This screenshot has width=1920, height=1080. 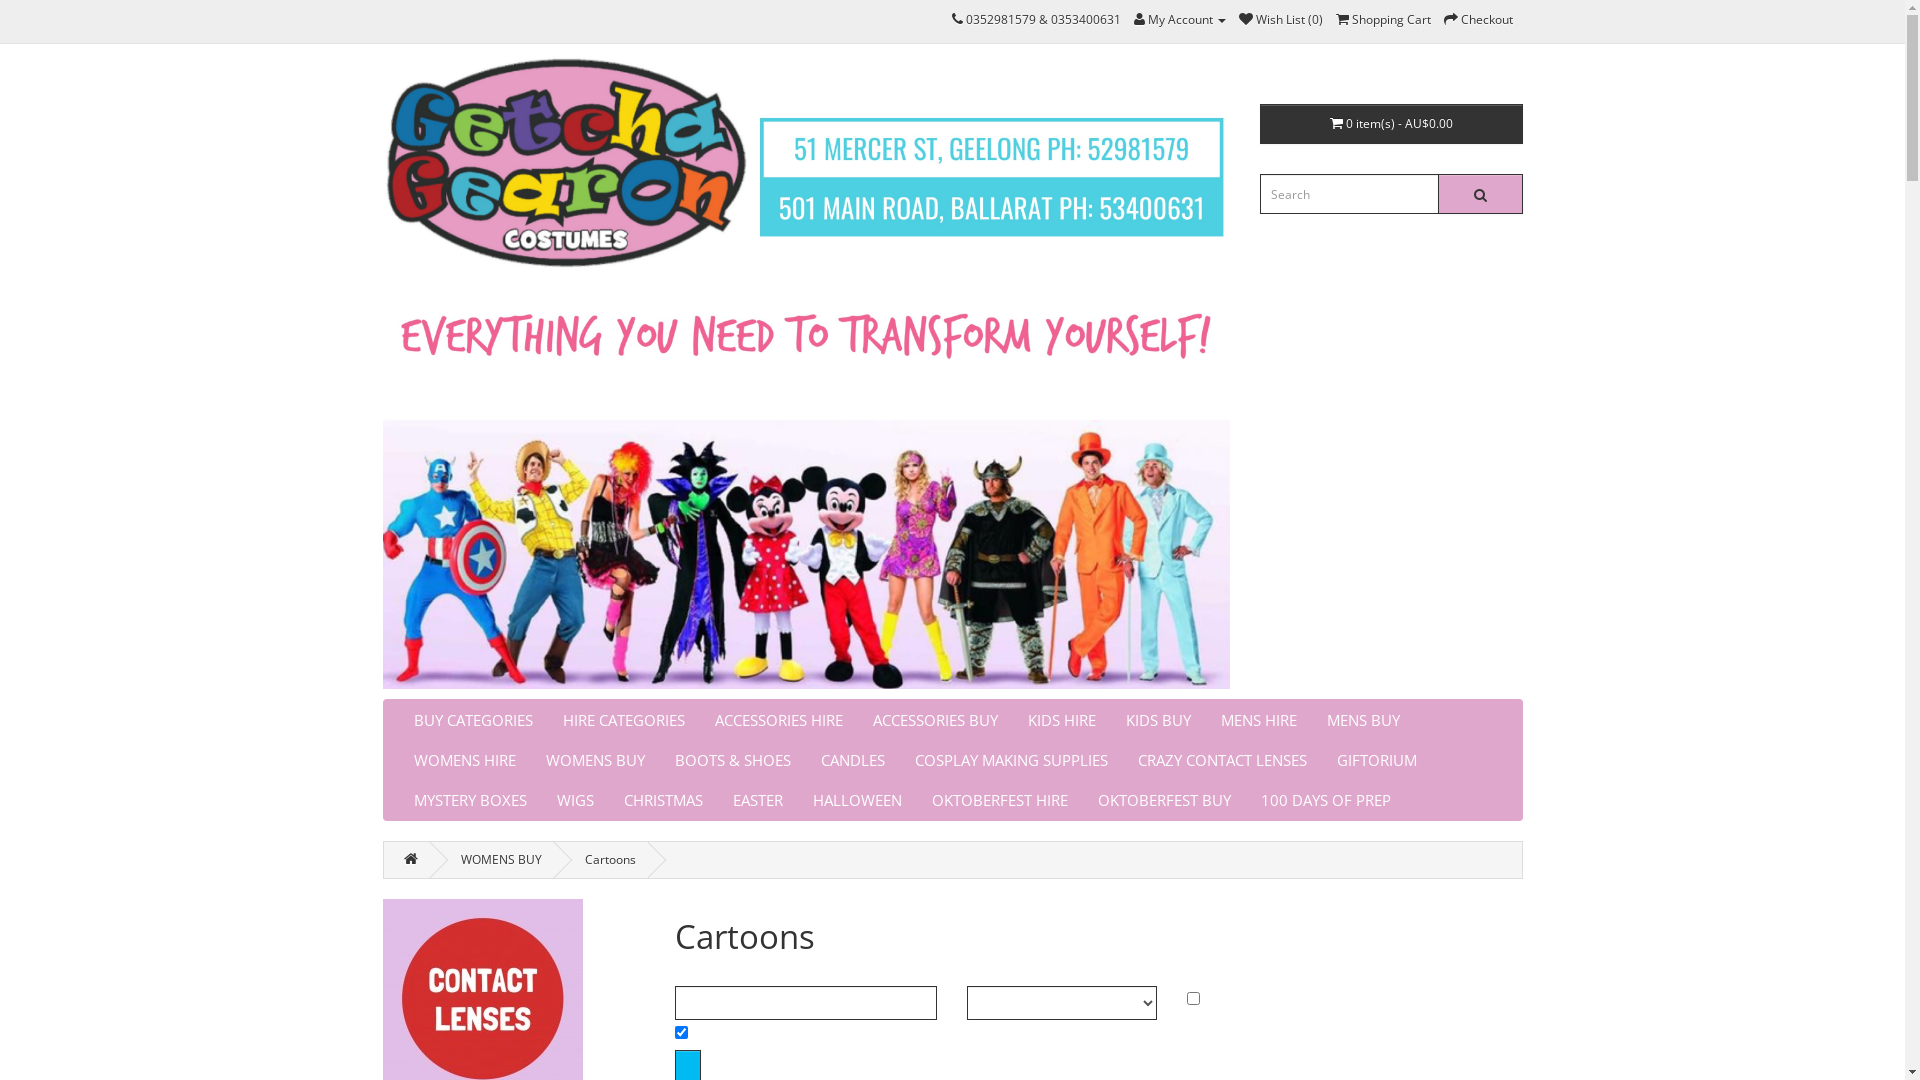 What do you see at coordinates (1392, 124) in the screenshot?
I see `0 item(s) - AU$0.00` at bounding box center [1392, 124].